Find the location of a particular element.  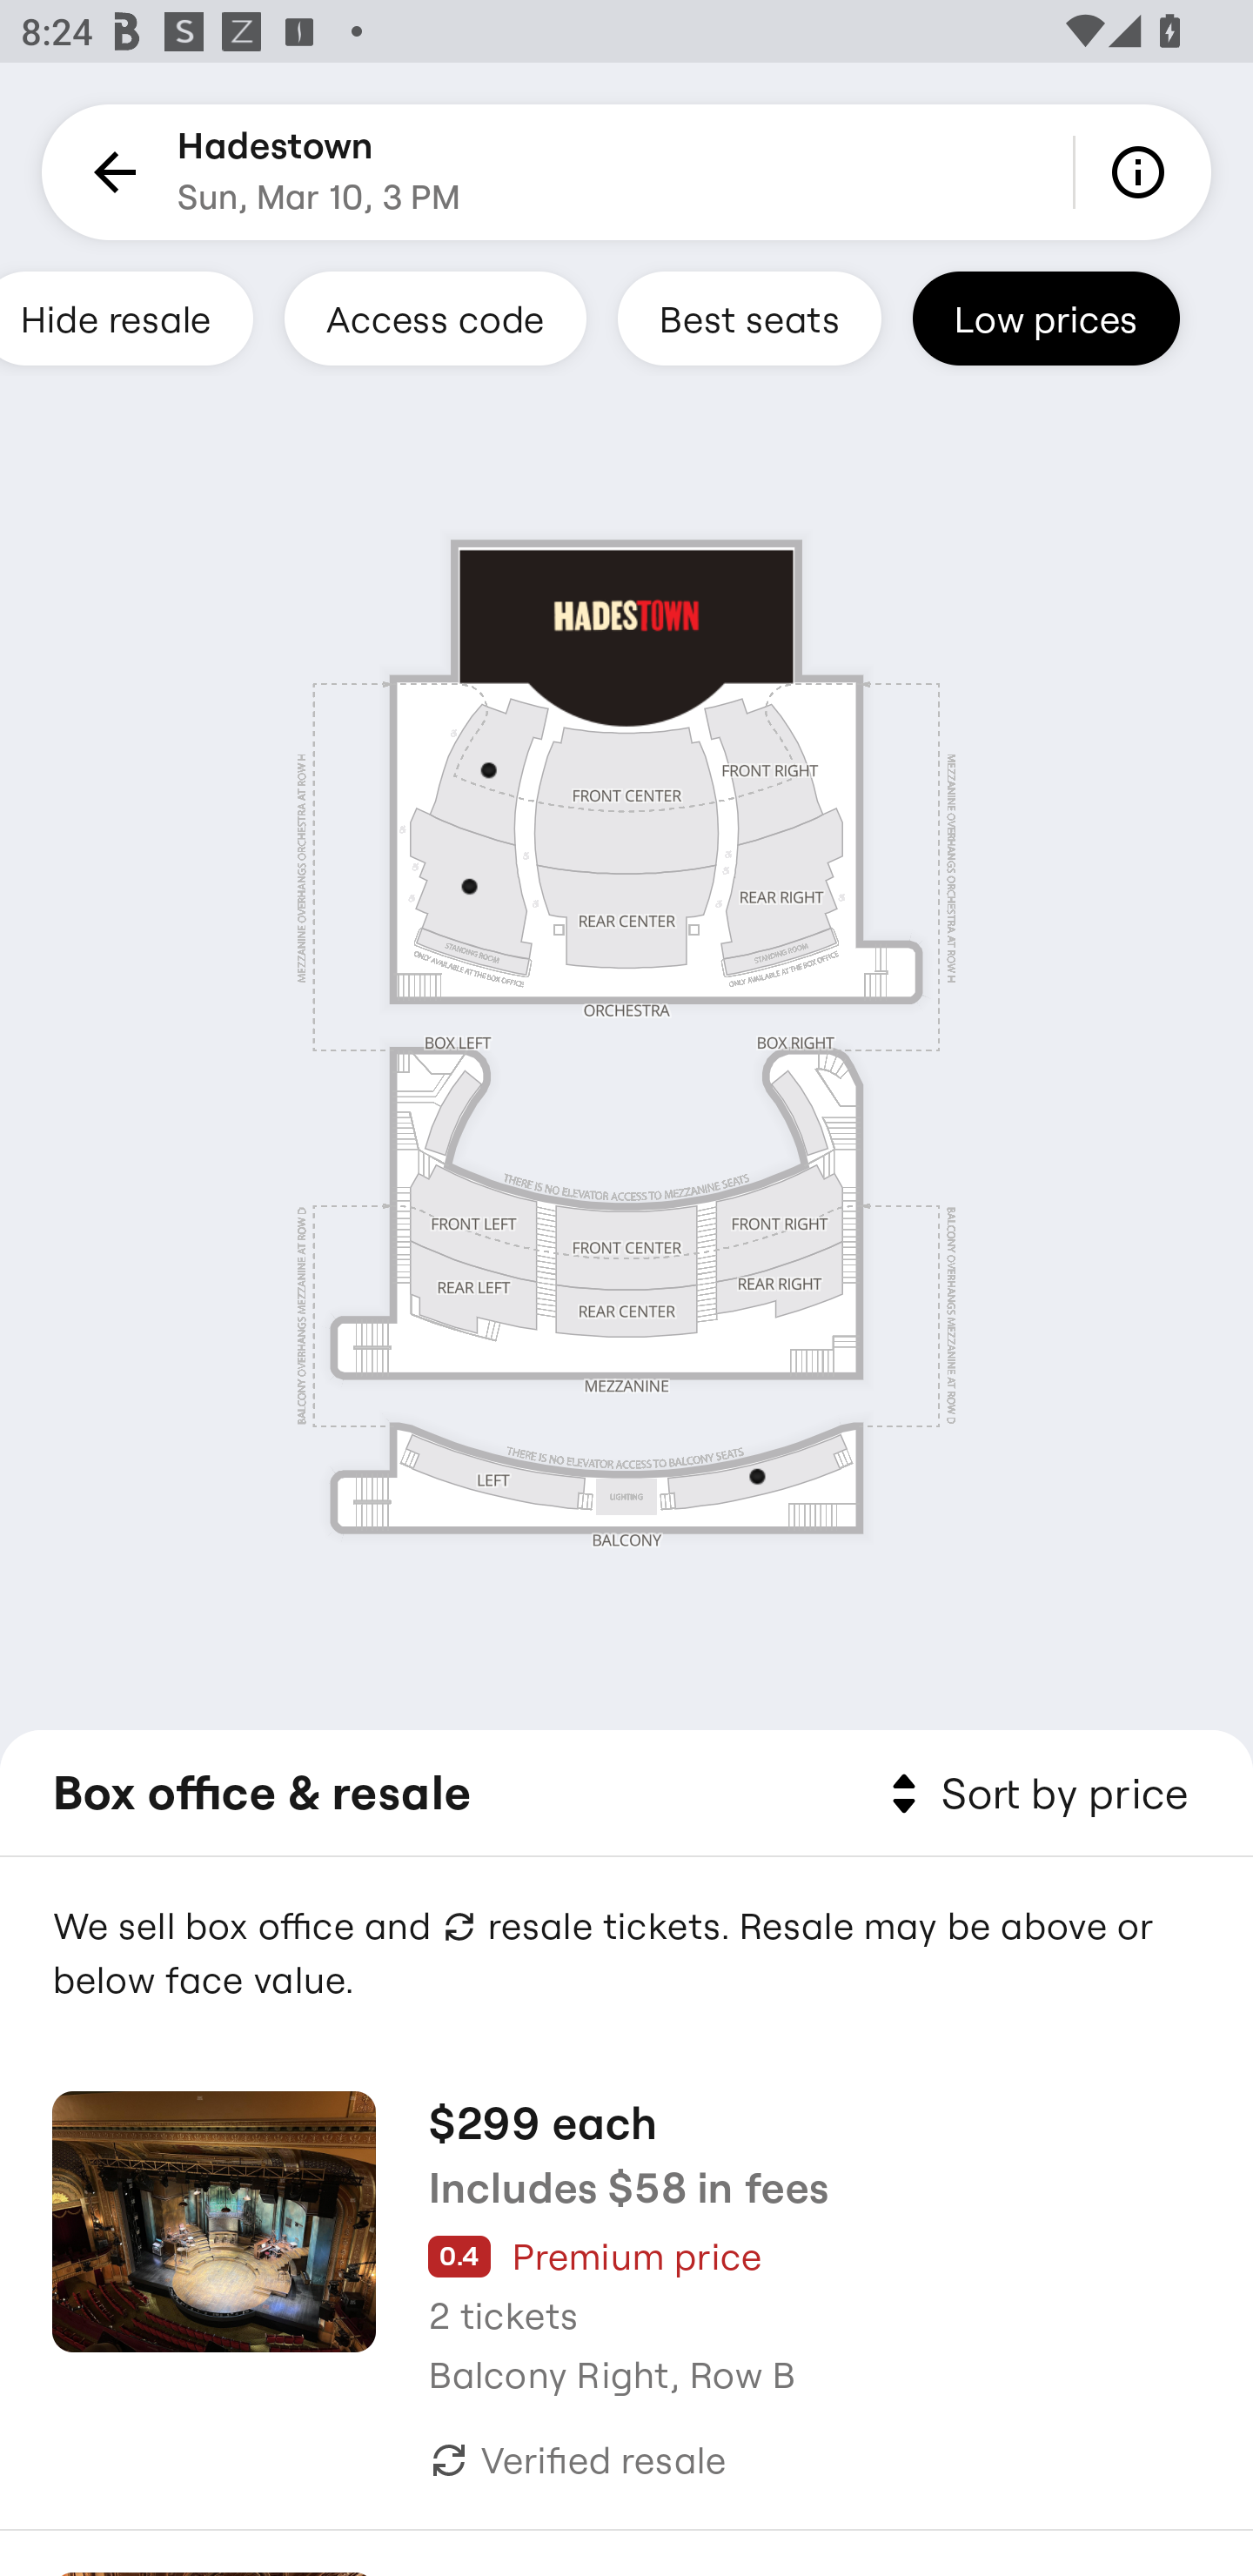

Sort by price is located at coordinates (1034, 1794).